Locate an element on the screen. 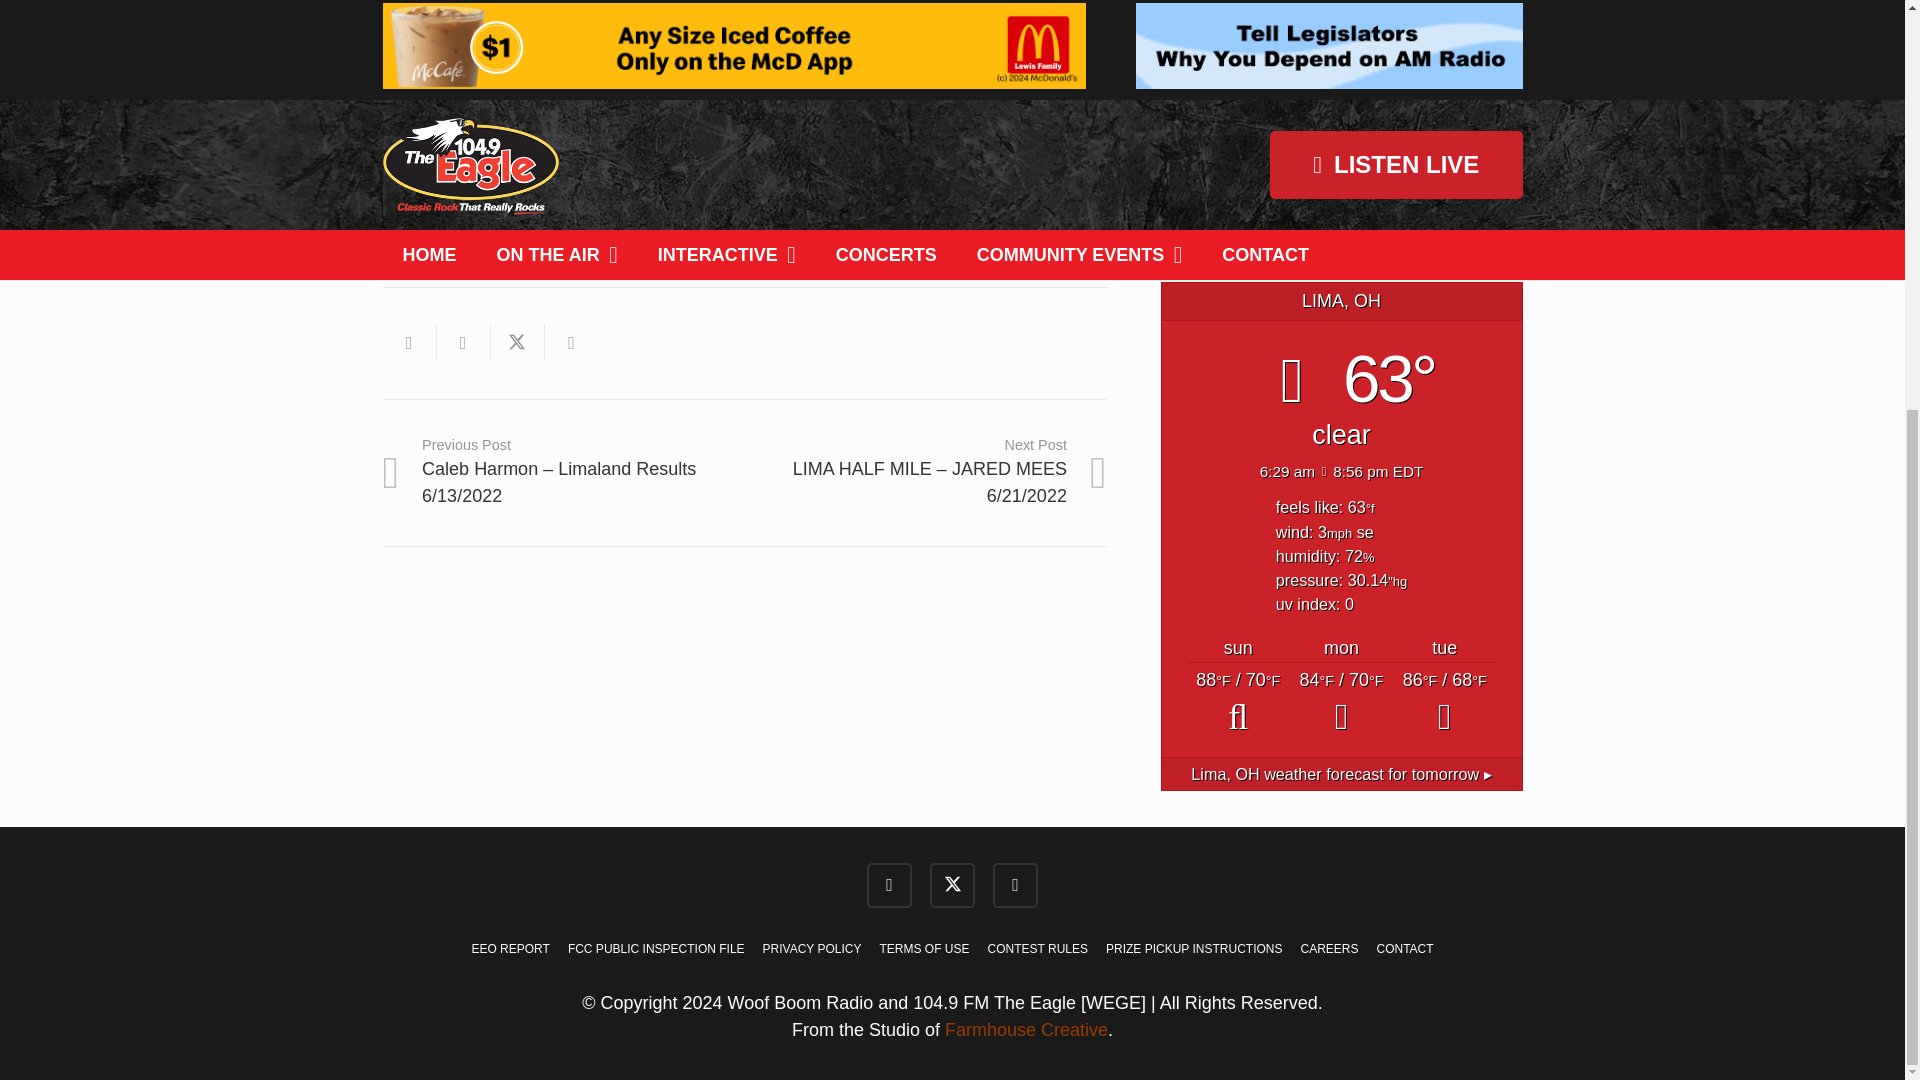  Tweet this is located at coordinates (516, 342).